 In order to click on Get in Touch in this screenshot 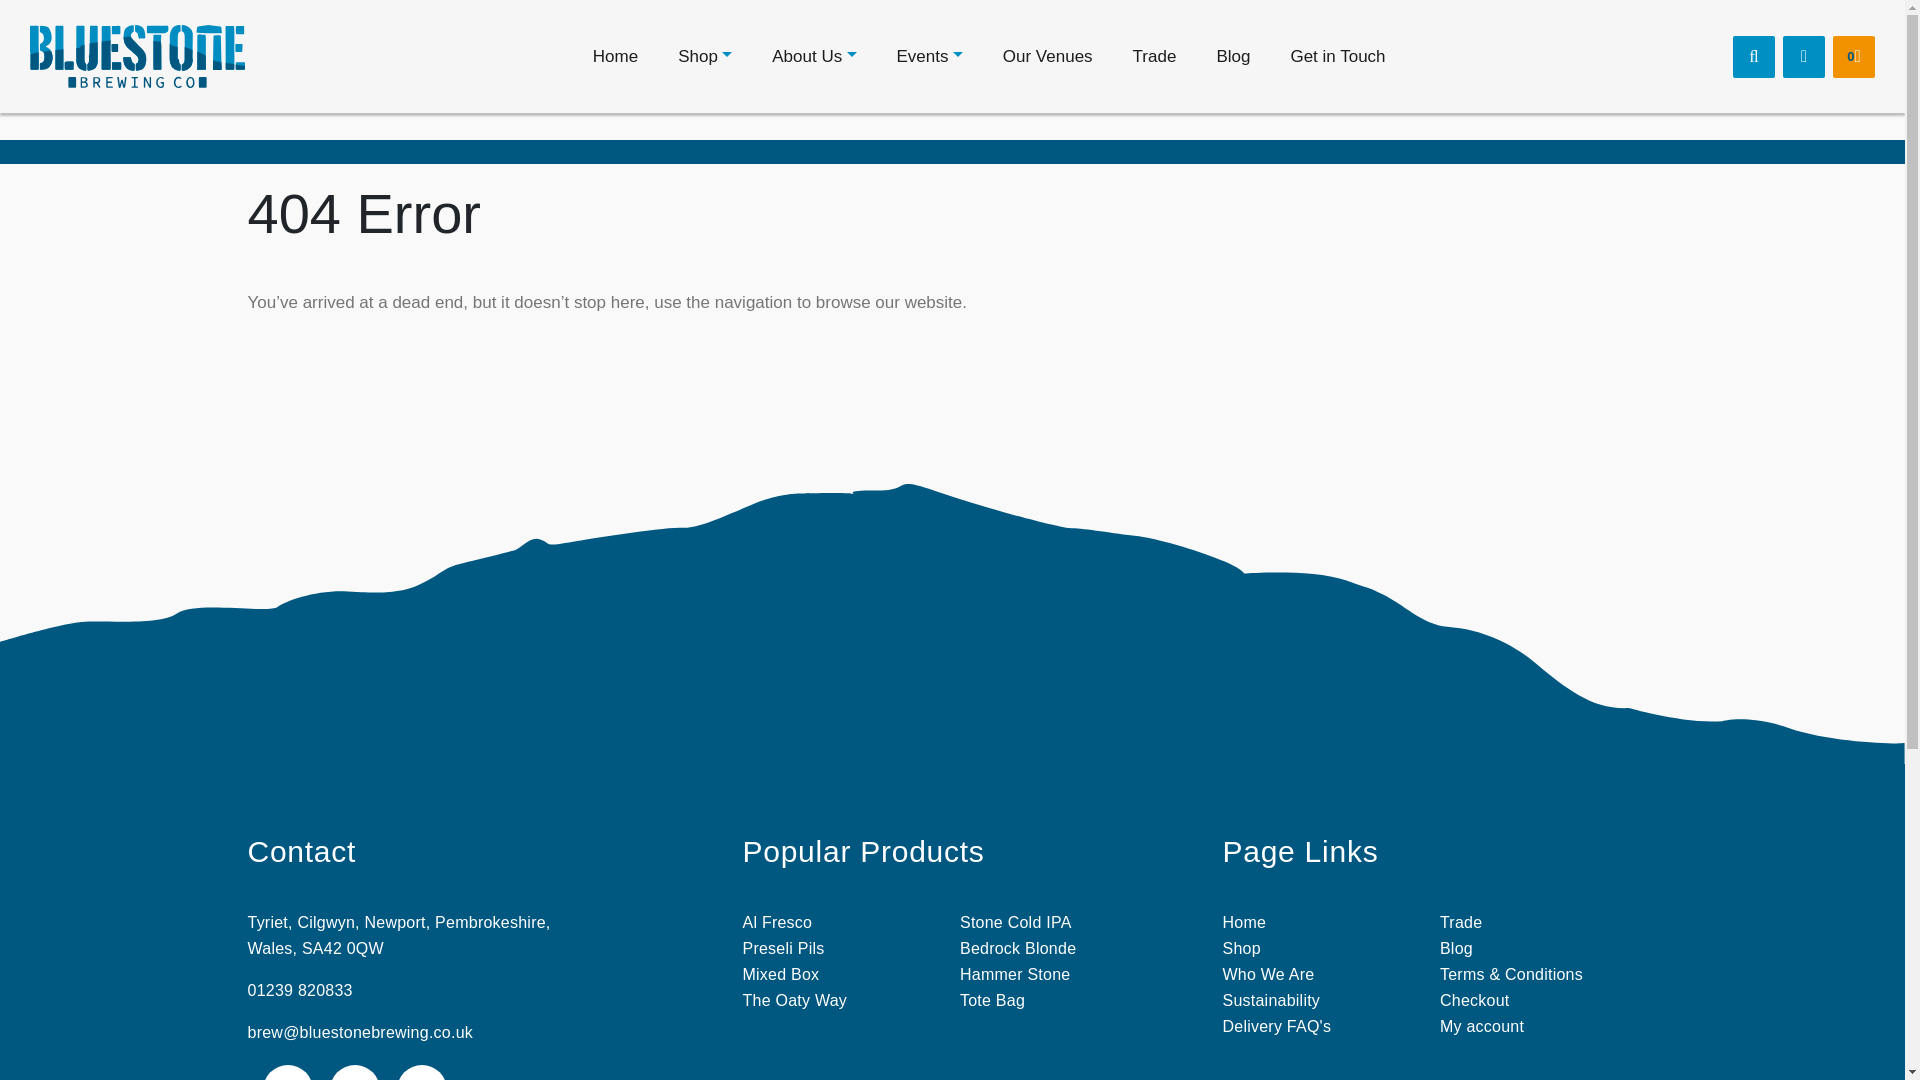, I will do `click(1338, 57)`.